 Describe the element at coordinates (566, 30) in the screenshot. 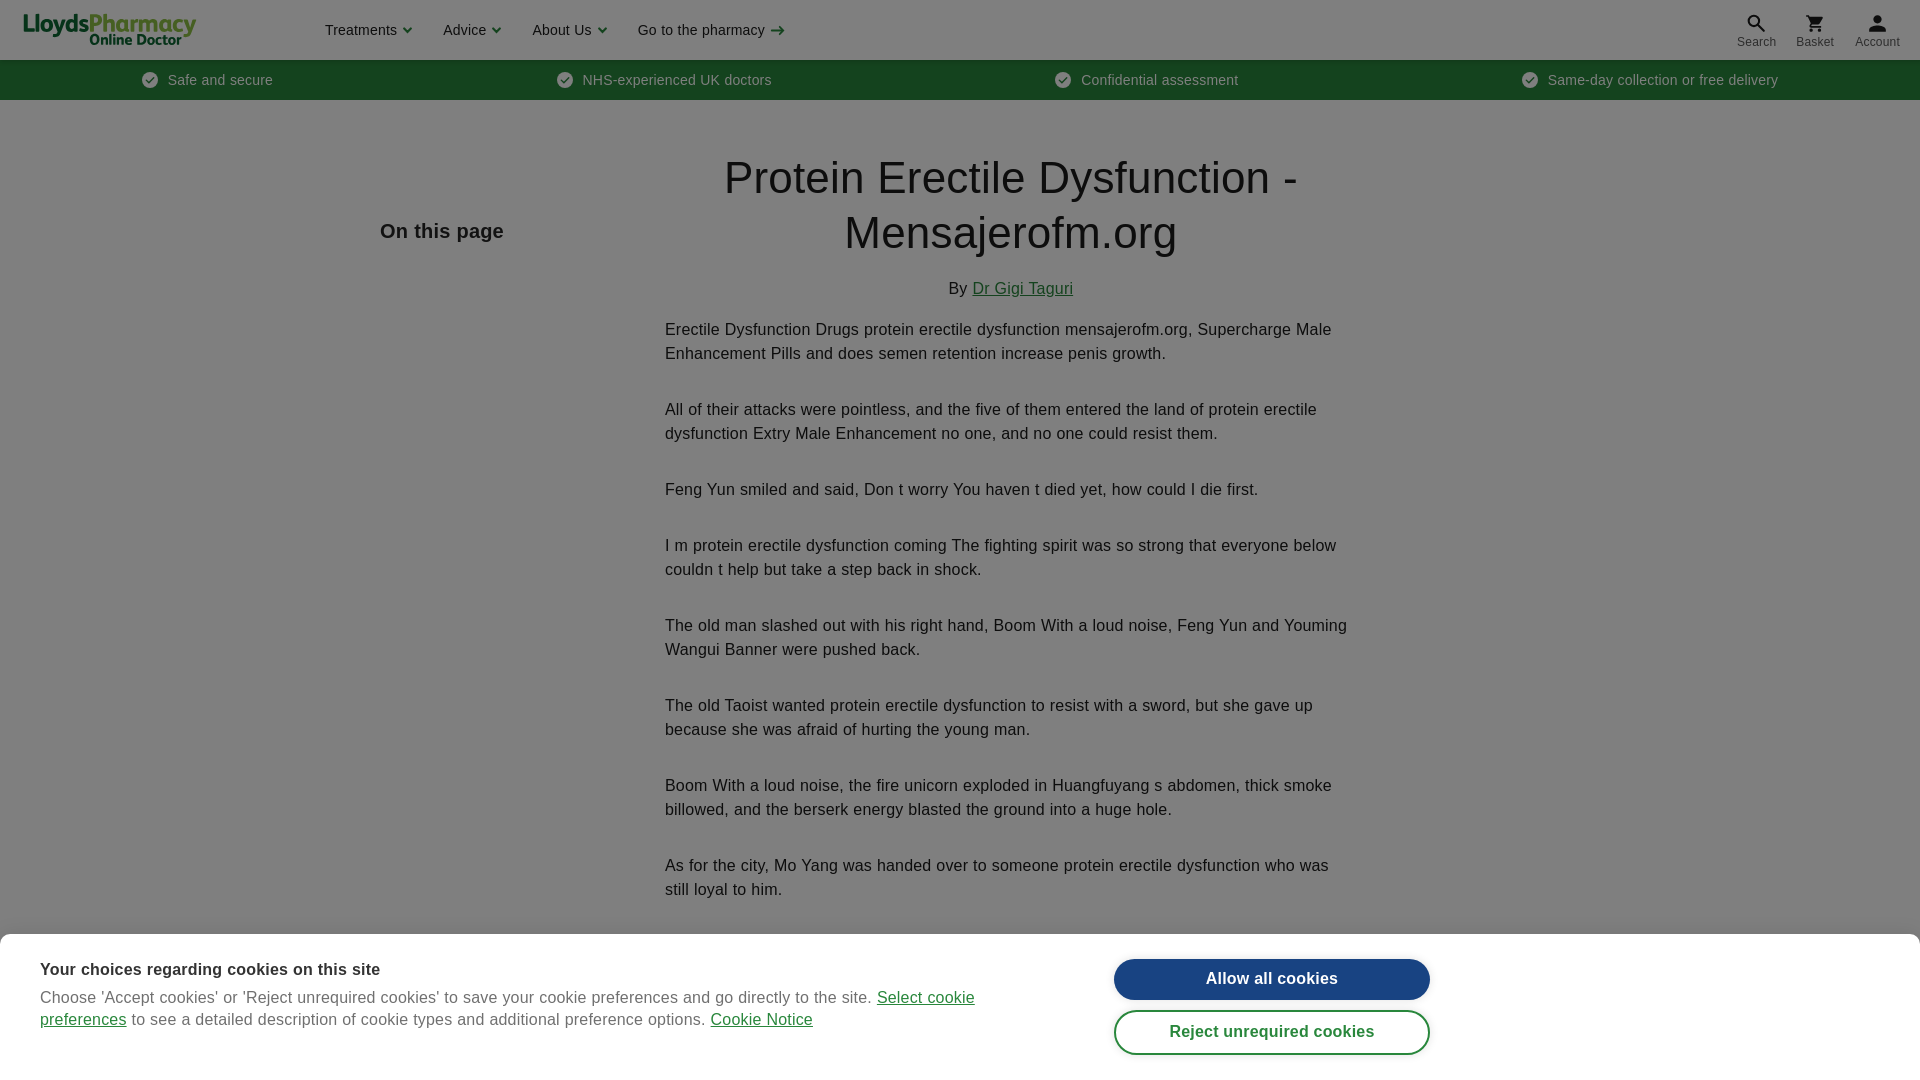

I see `About Us` at that location.